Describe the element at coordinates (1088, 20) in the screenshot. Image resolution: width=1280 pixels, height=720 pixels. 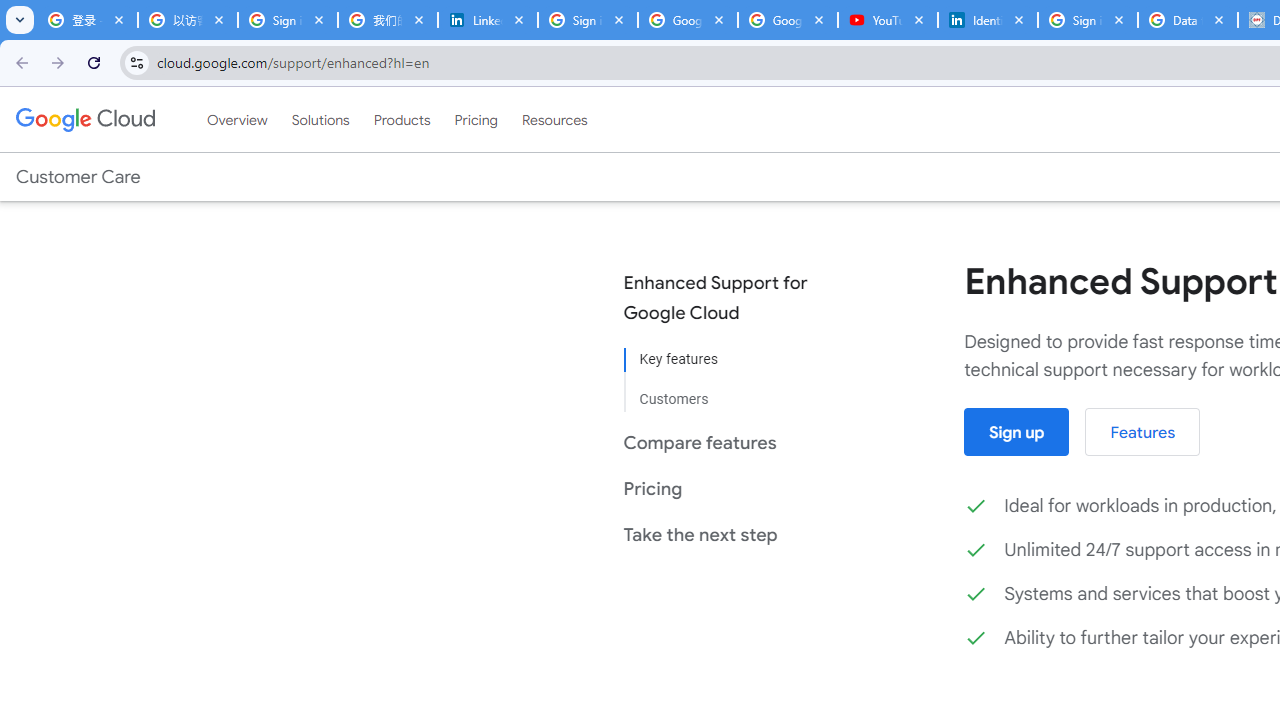
I see `Sign in - Google Accounts` at that location.